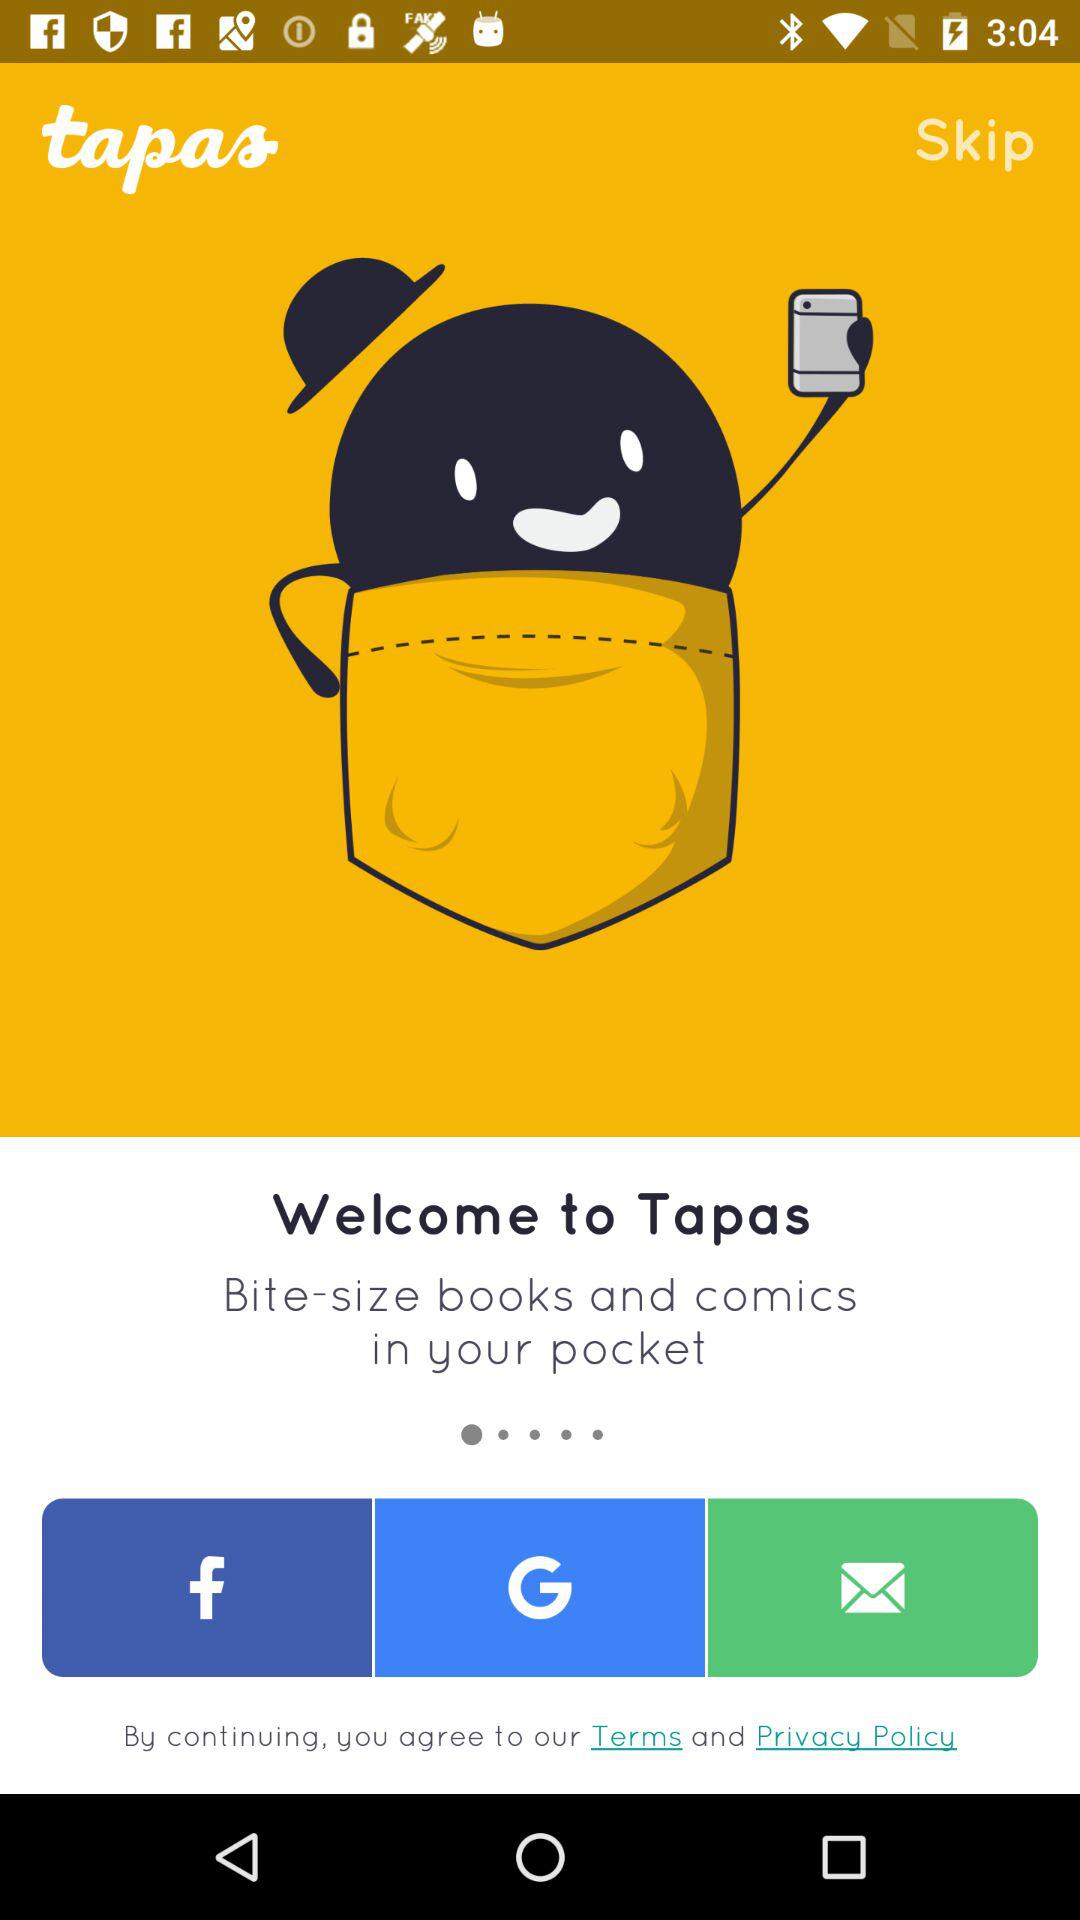 This screenshot has width=1080, height=1920. I want to click on share the article, so click(540, 1588).